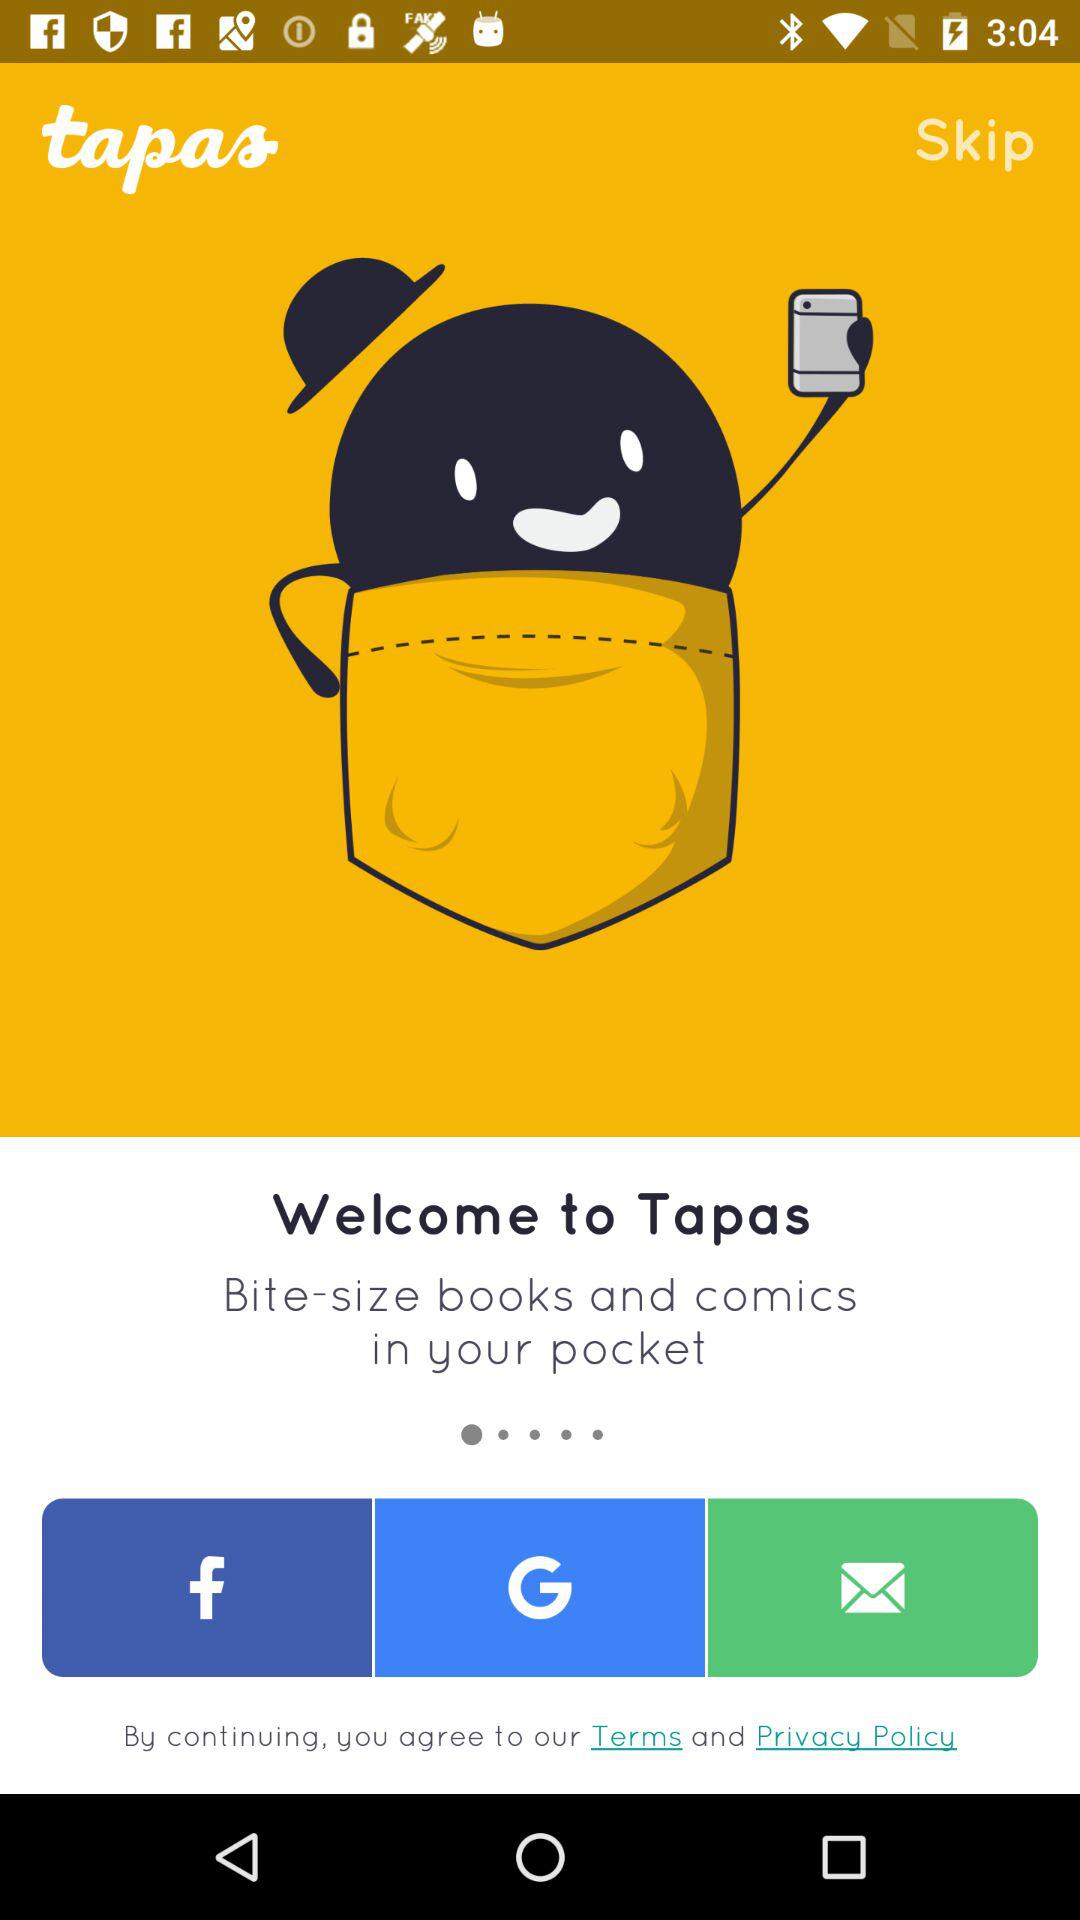 This screenshot has width=1080, height=1920. I want to click on share the article, so click(540, 1588).